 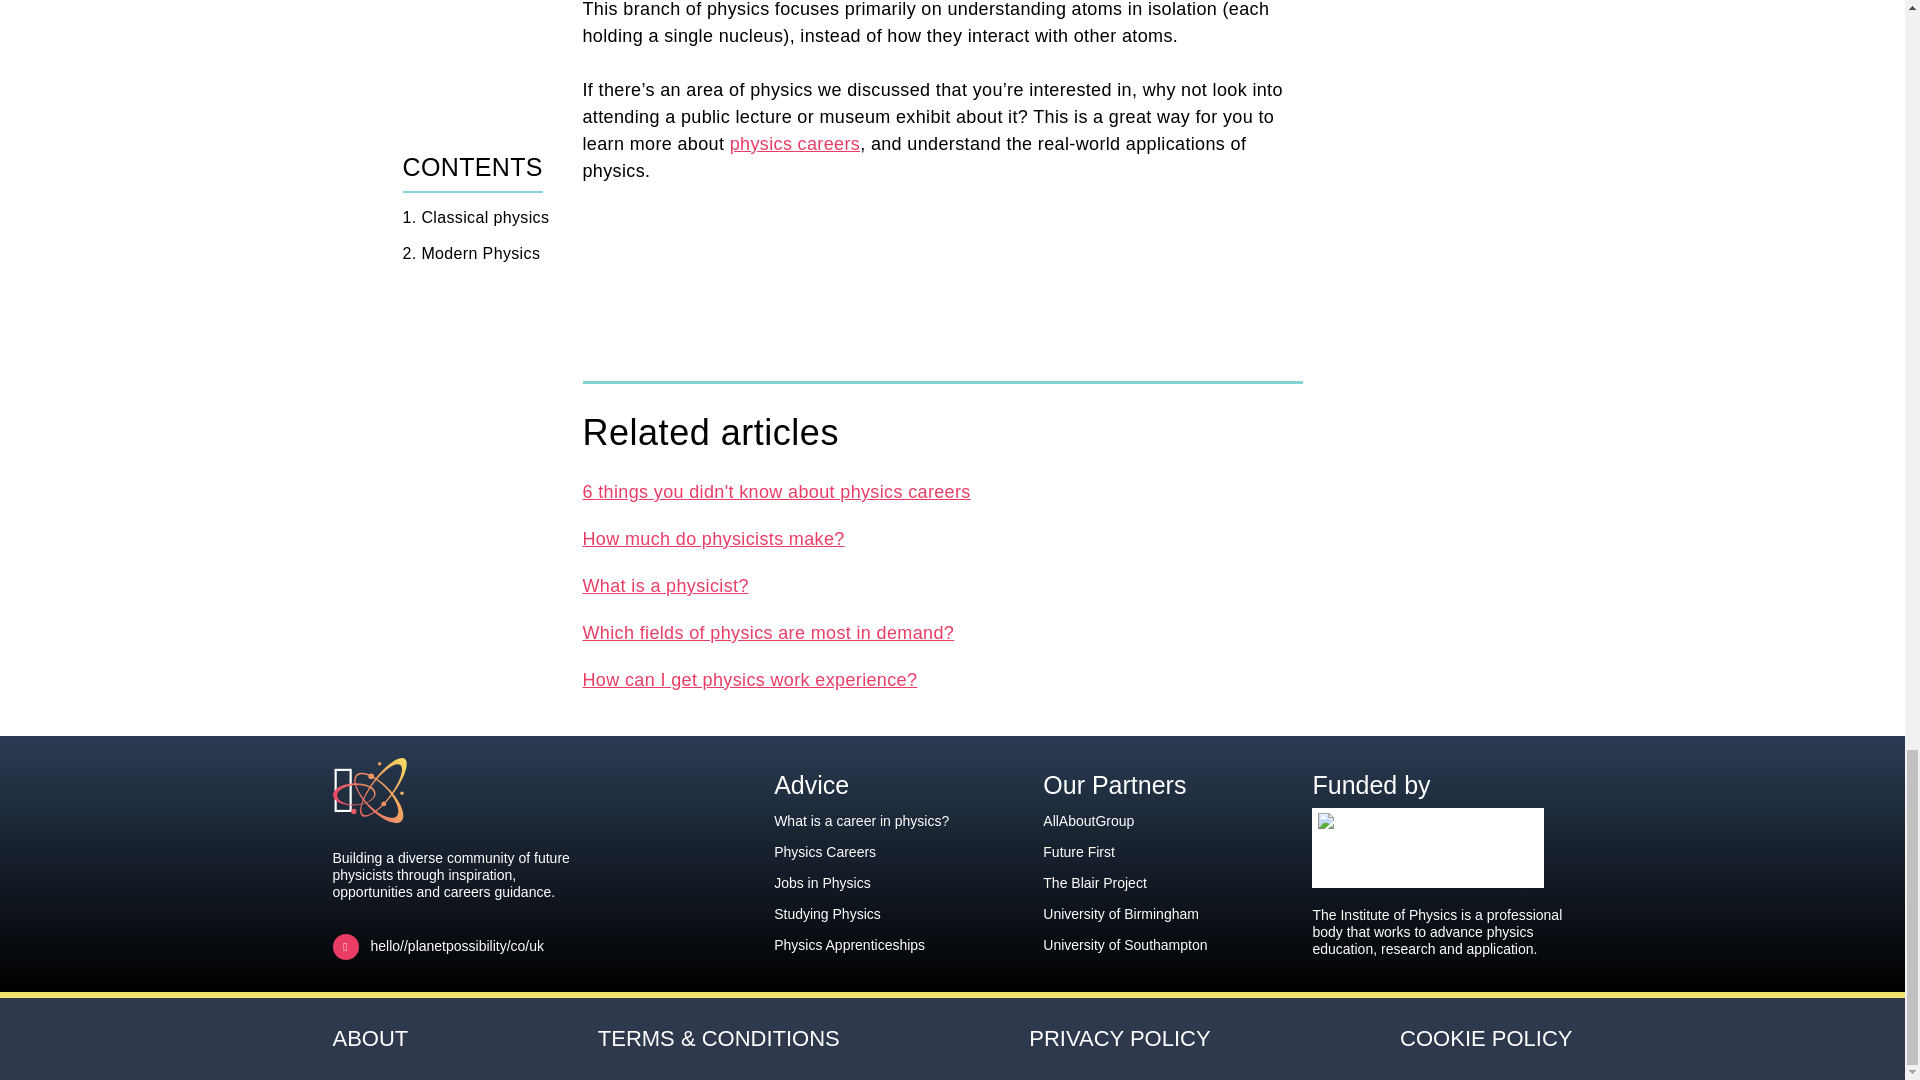 I want to click on AllAboutGroup, so click(x=1088, y=821).